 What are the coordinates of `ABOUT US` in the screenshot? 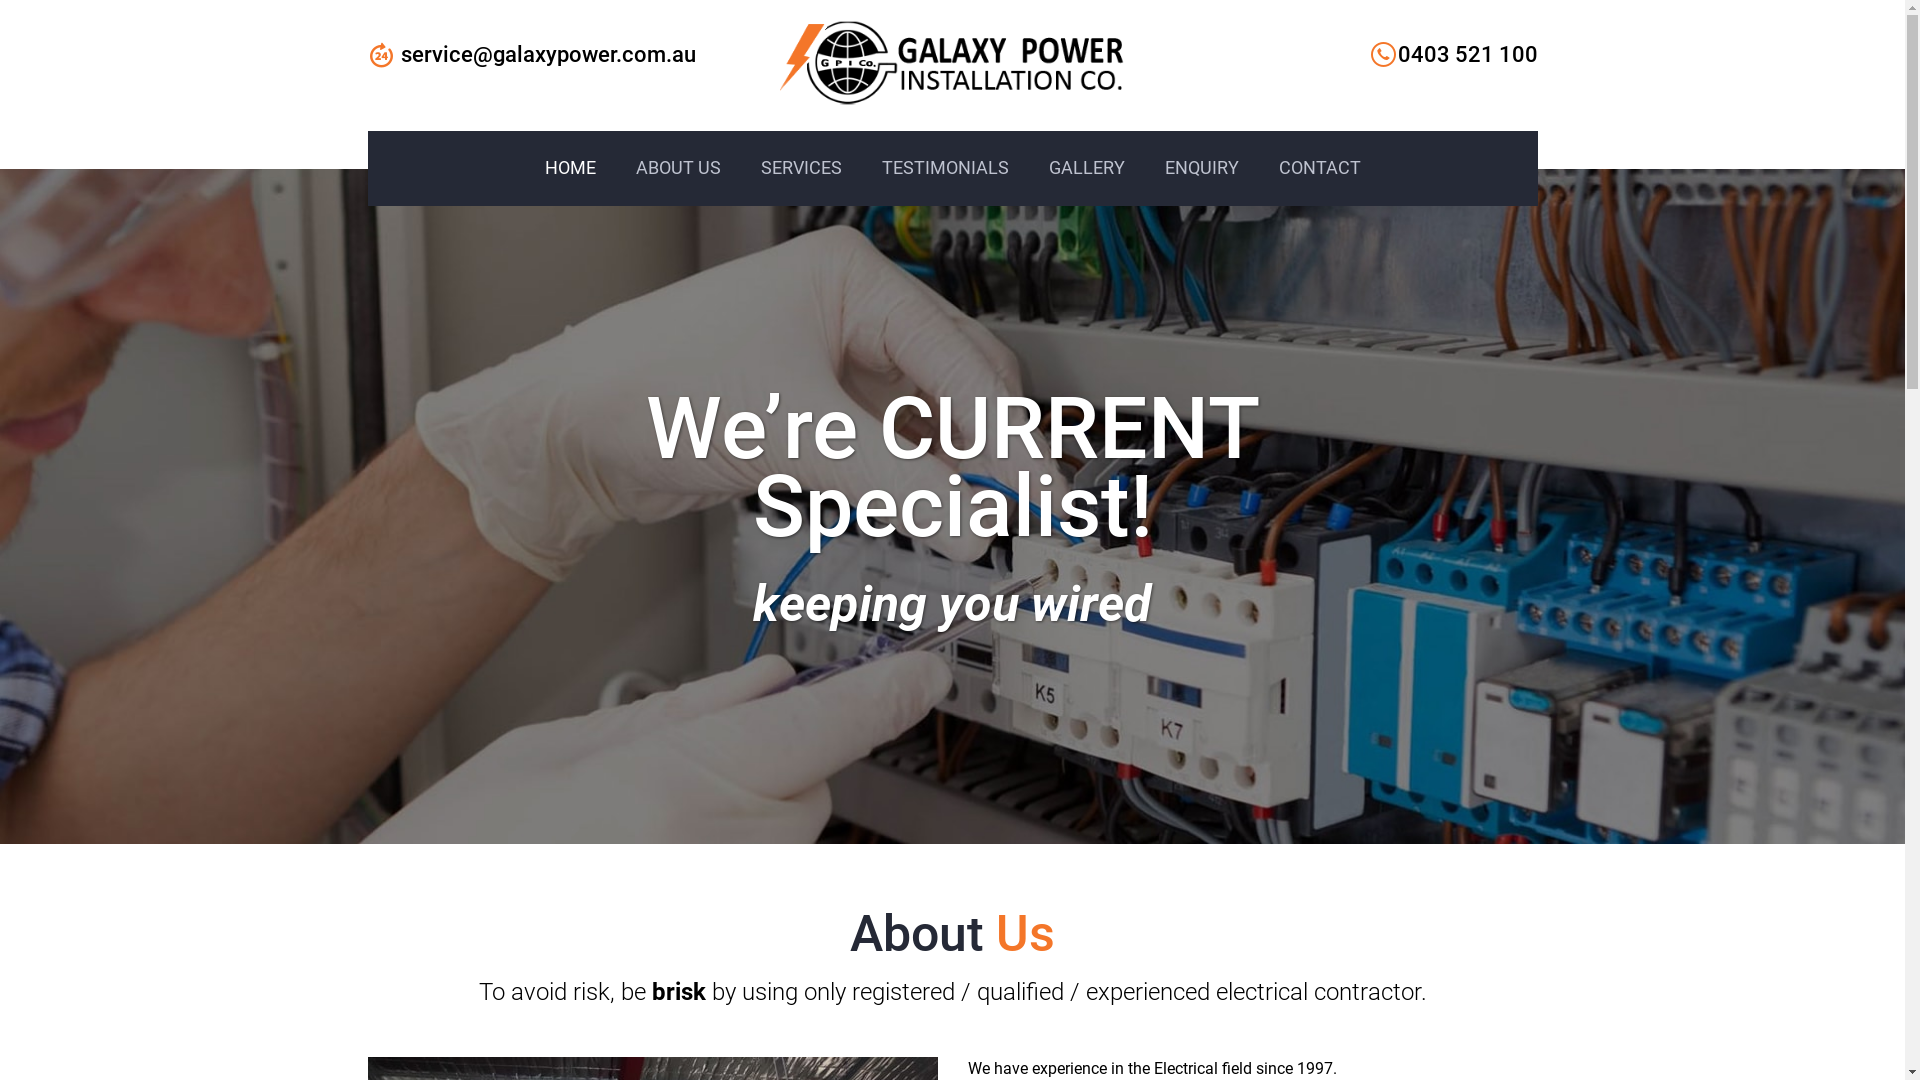 It's located at (678, 168).